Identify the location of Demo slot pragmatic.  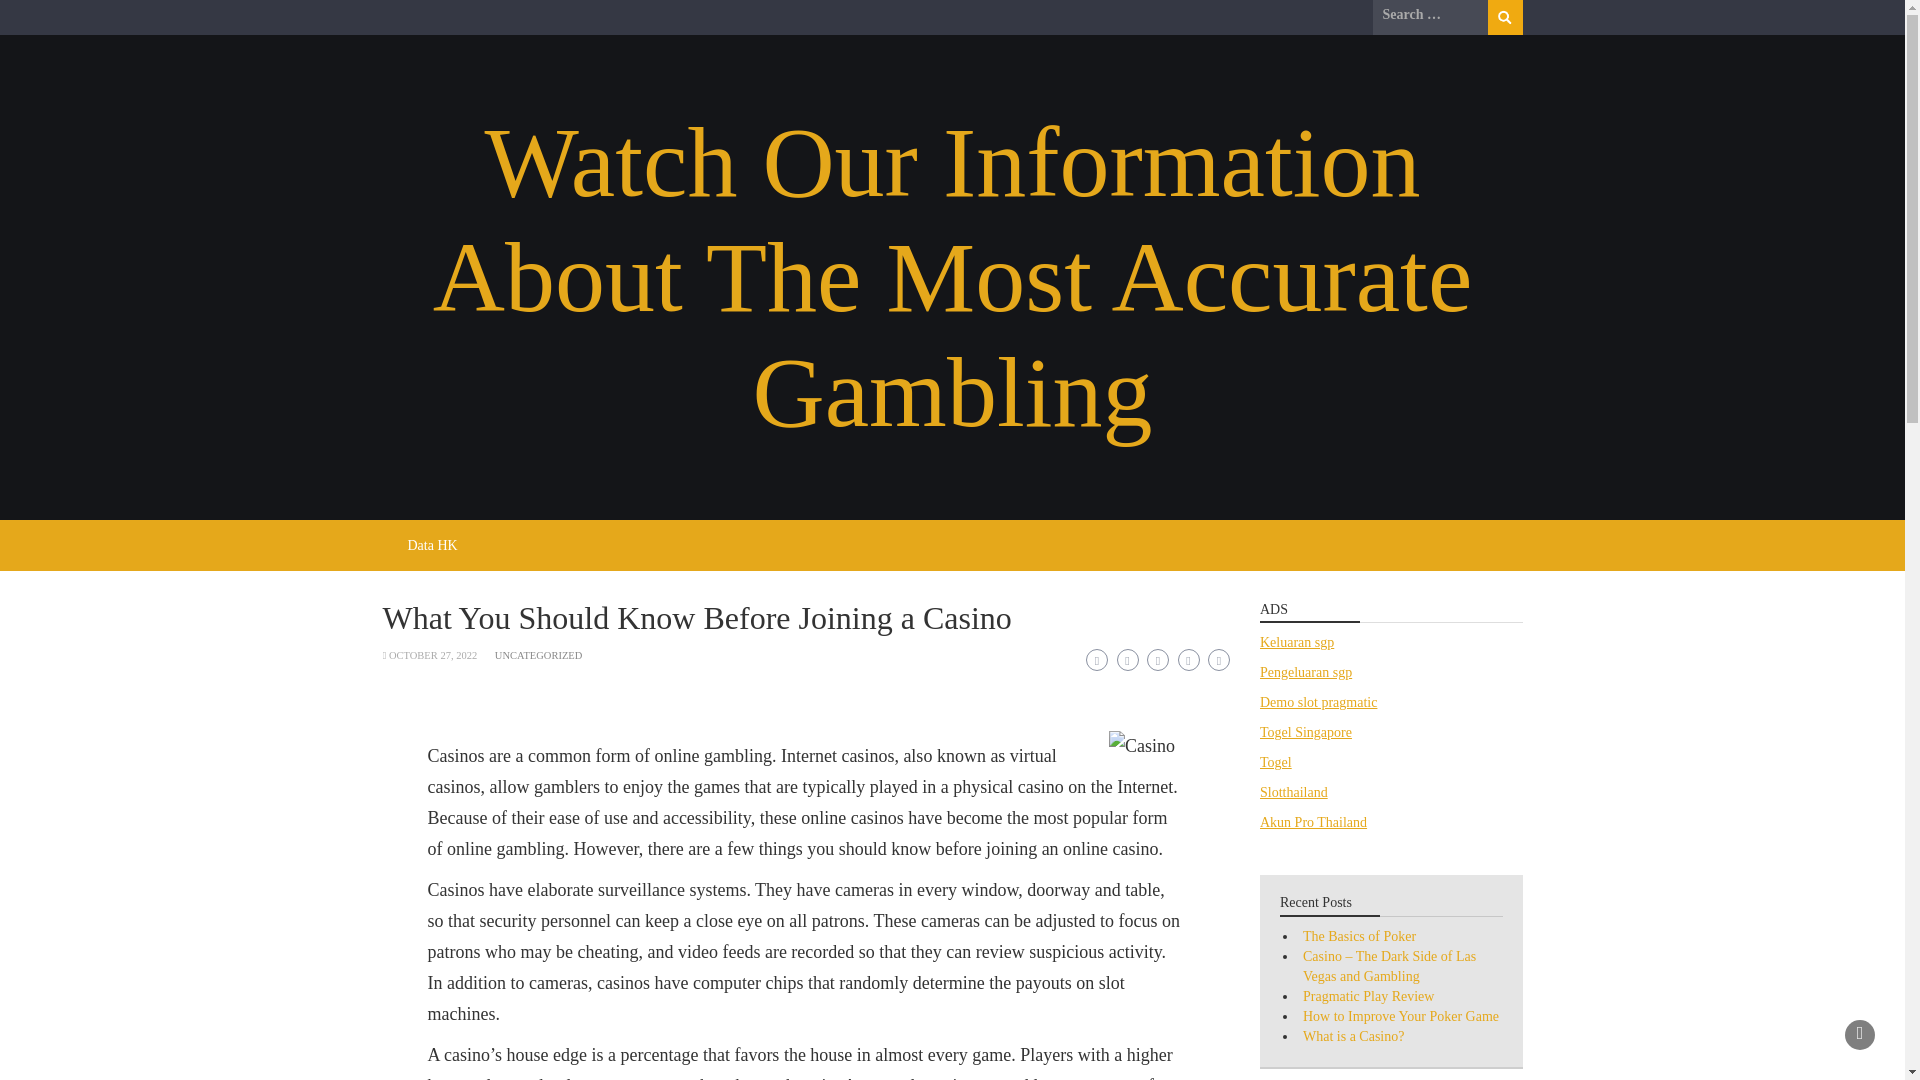
(1318, 702).